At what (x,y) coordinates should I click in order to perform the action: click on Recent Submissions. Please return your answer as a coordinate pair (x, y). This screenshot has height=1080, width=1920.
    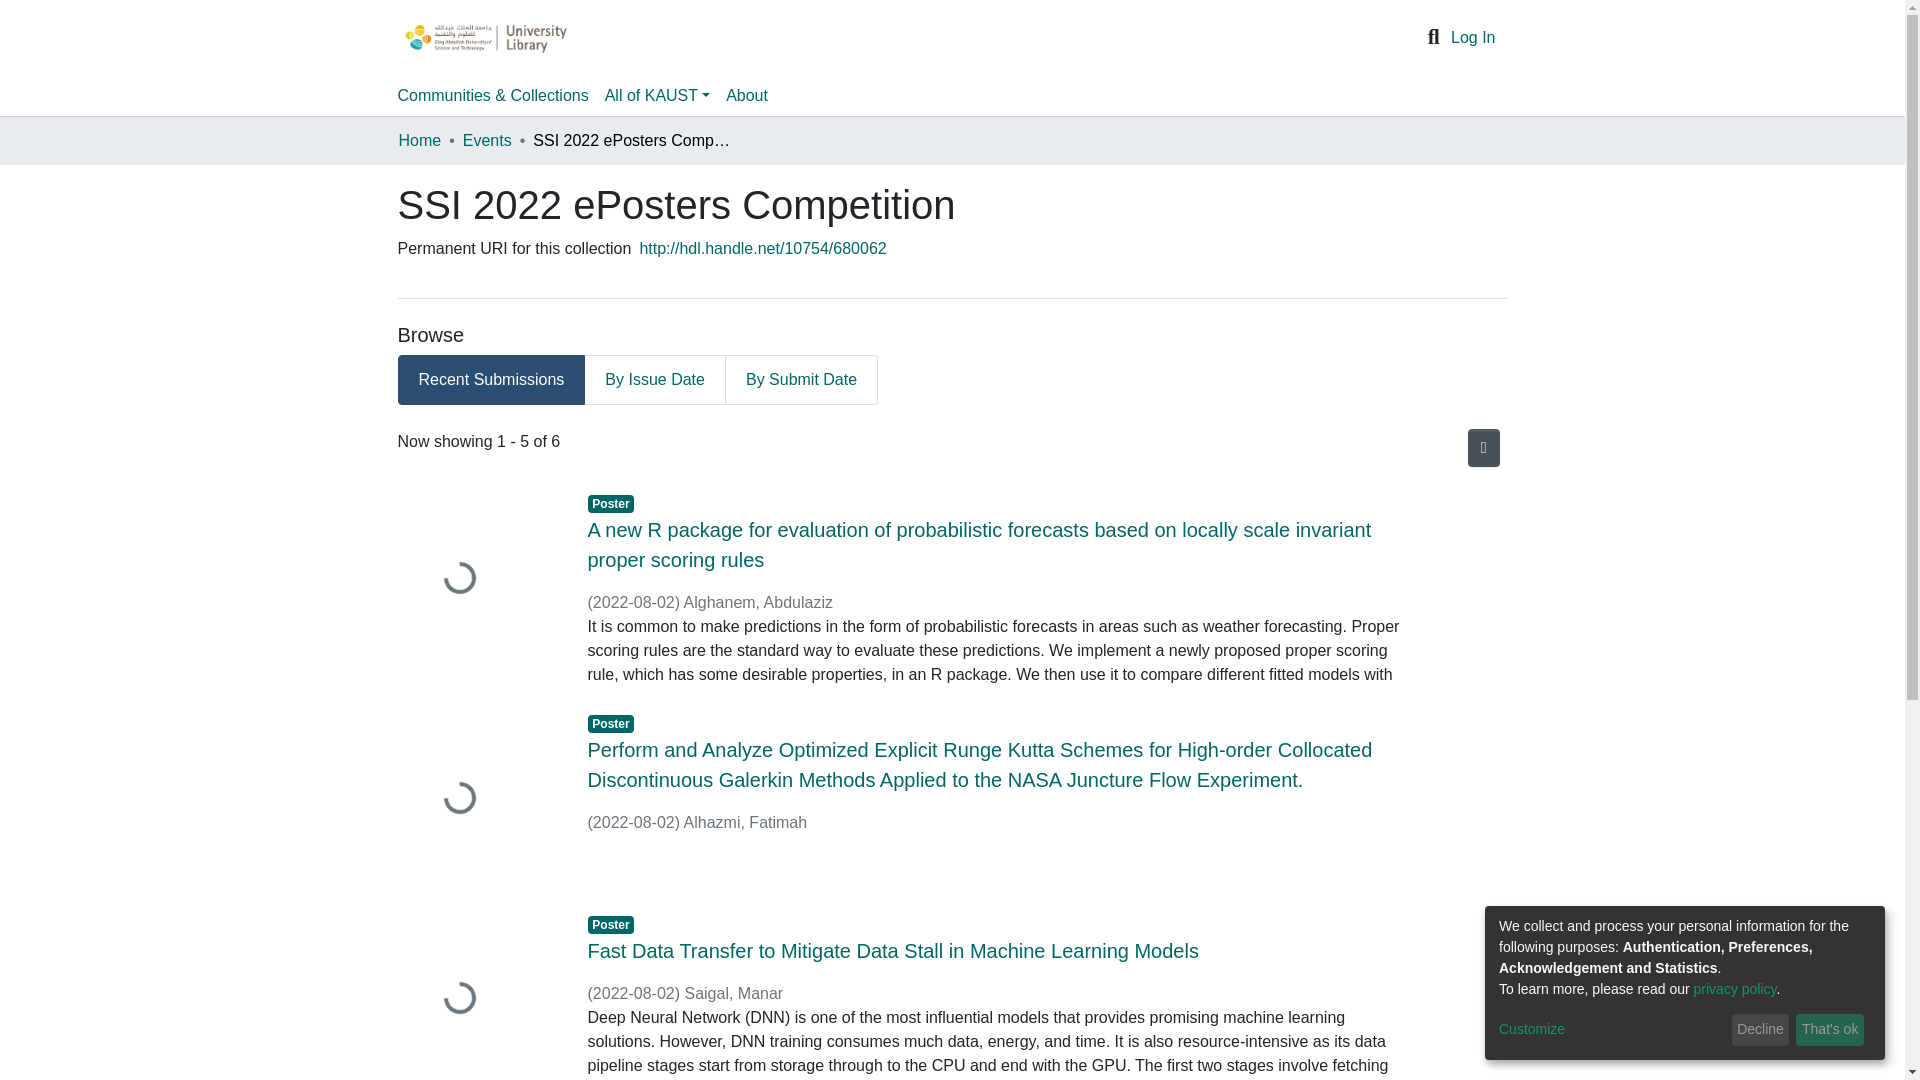
    Looking at the image, I should click on (491, 380).